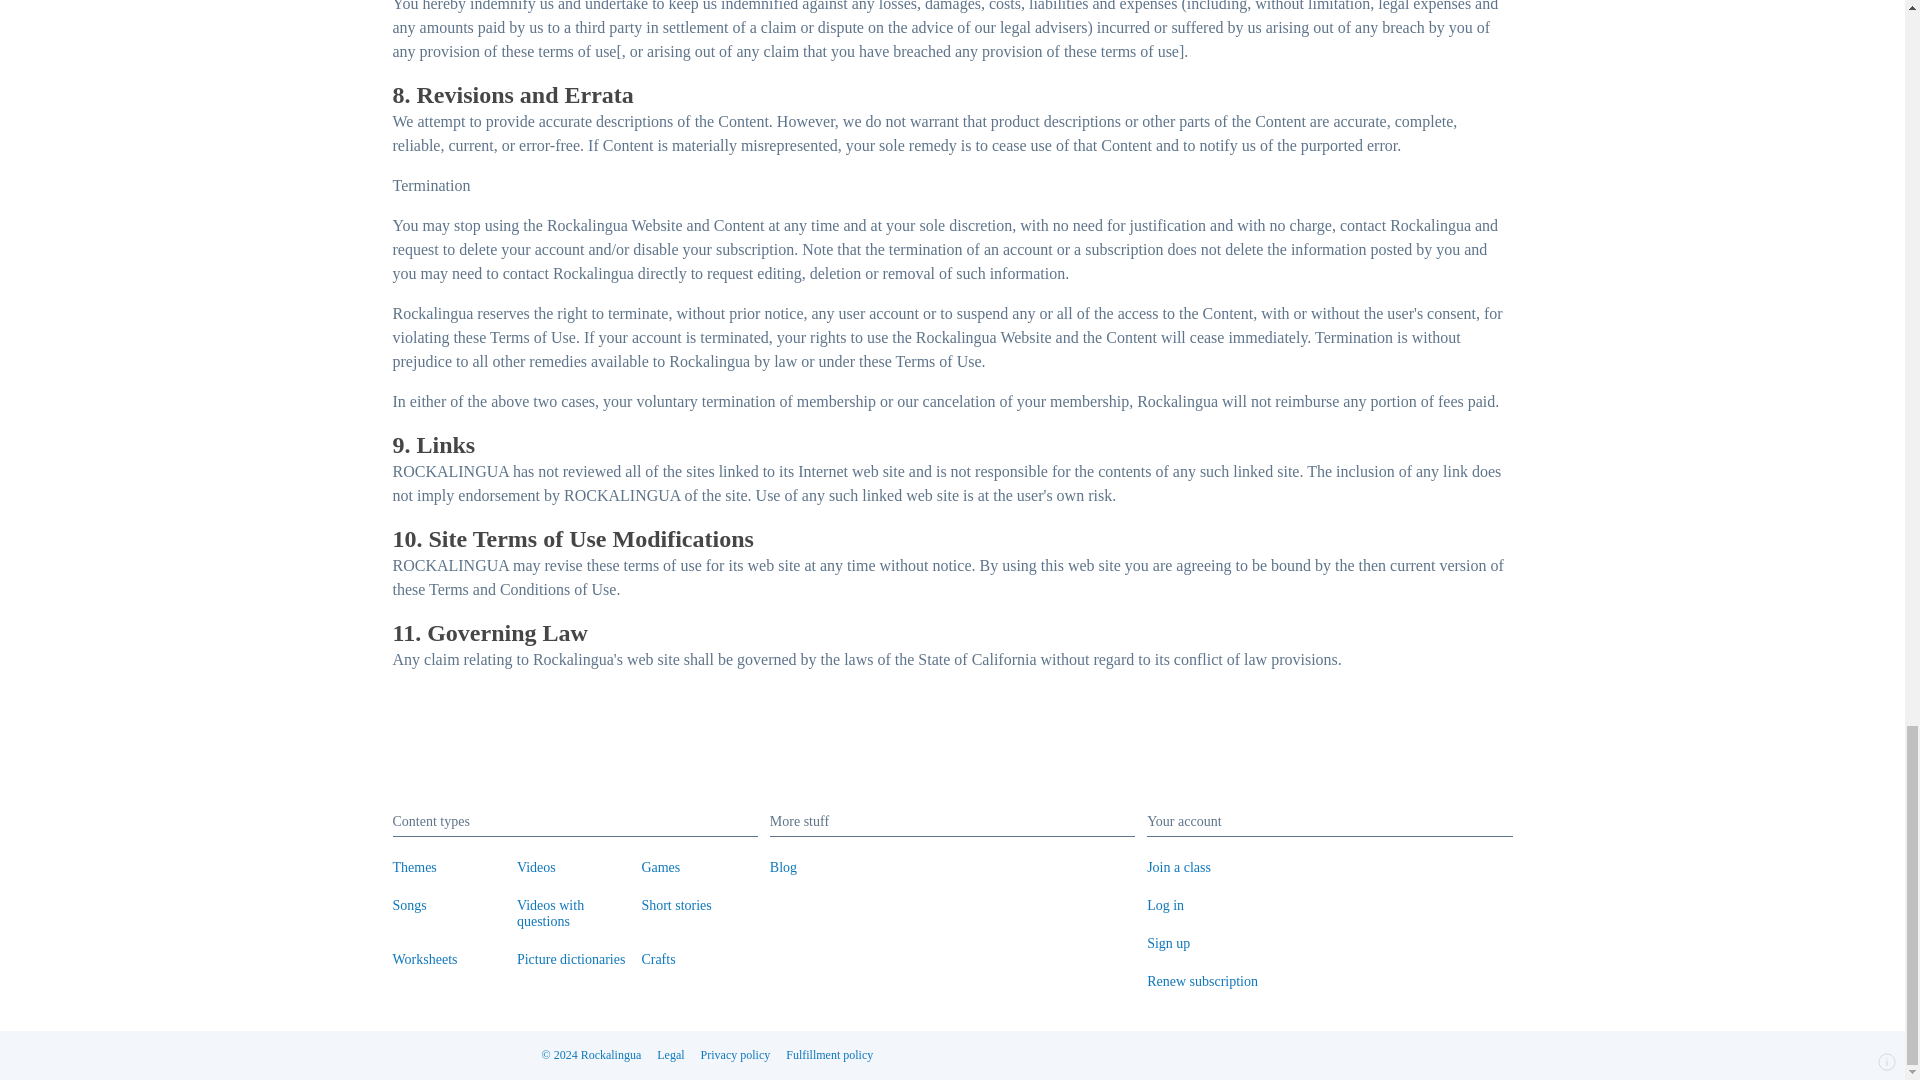 This screenshot has height=1080, width=1920. I want to click on Songs, so click(408, 904).